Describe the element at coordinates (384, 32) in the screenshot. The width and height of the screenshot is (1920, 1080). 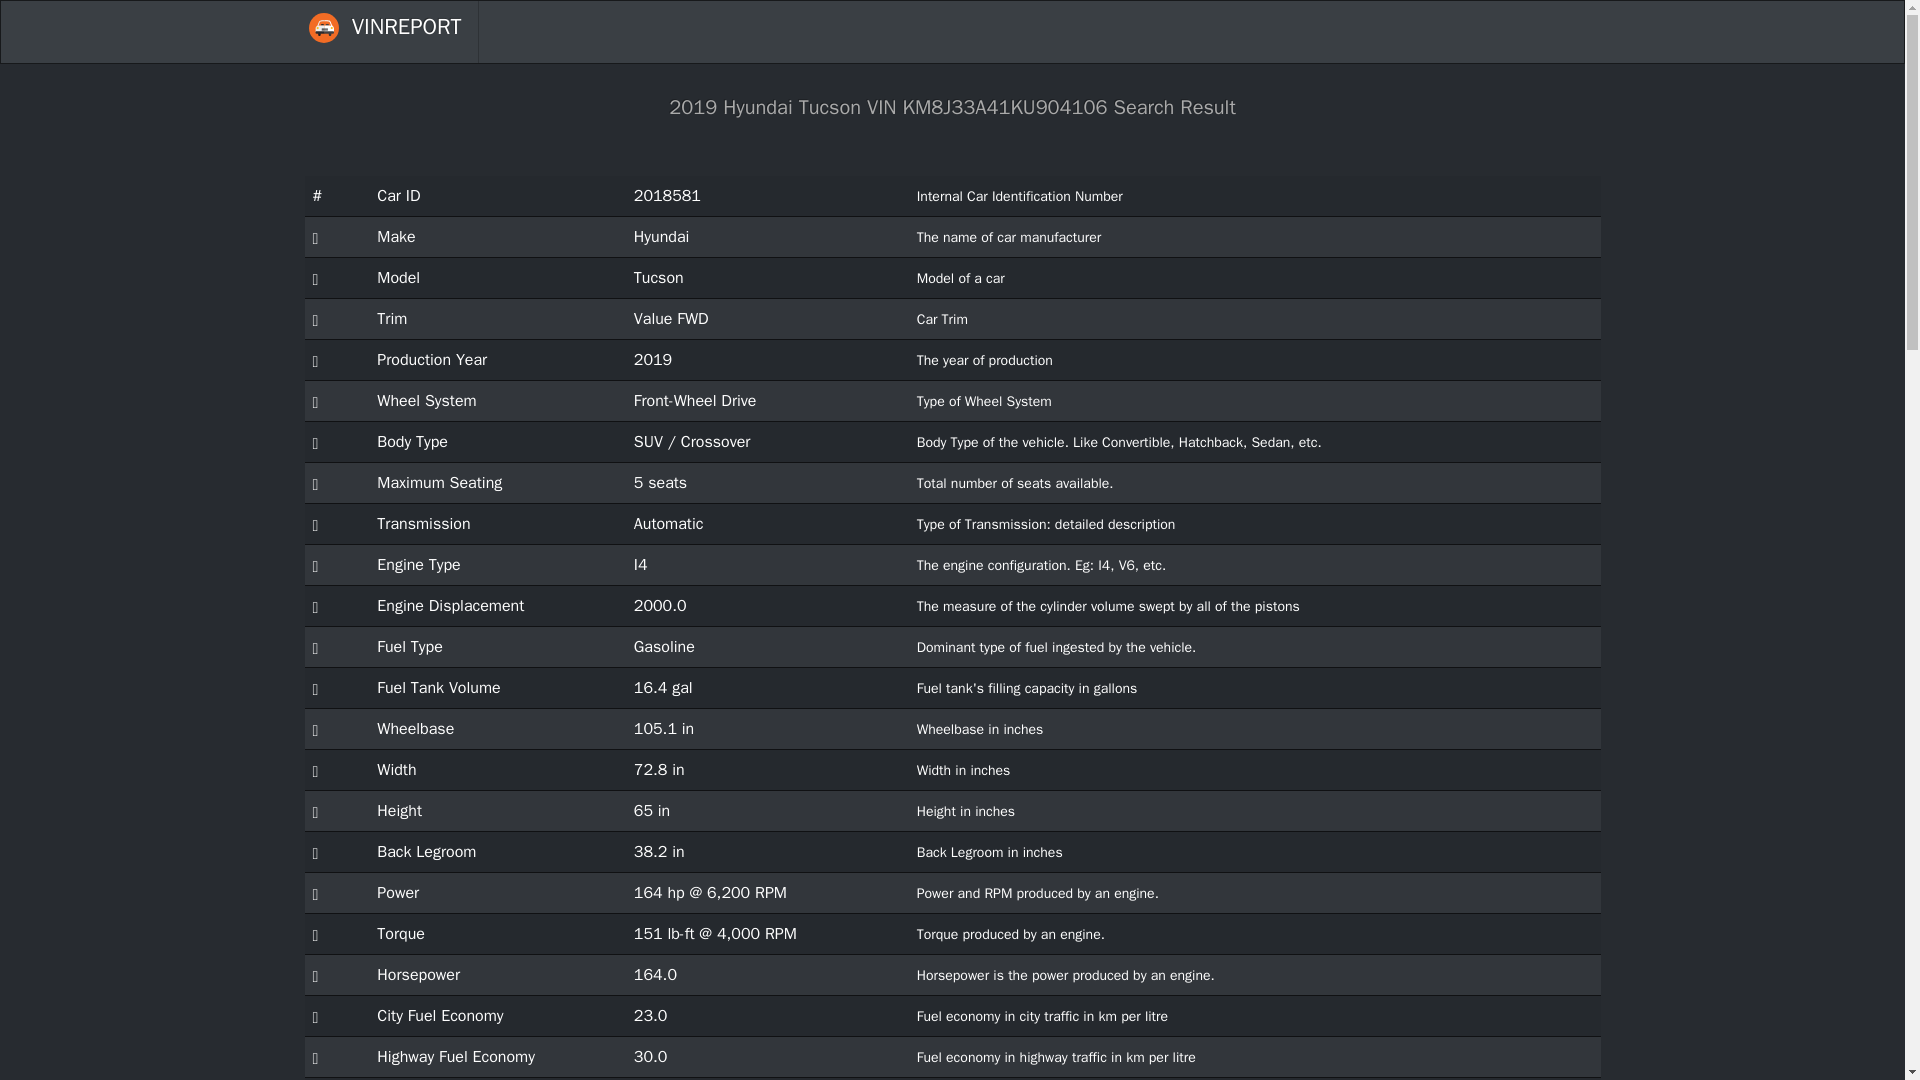
I see `  VINREPORT` at that location.